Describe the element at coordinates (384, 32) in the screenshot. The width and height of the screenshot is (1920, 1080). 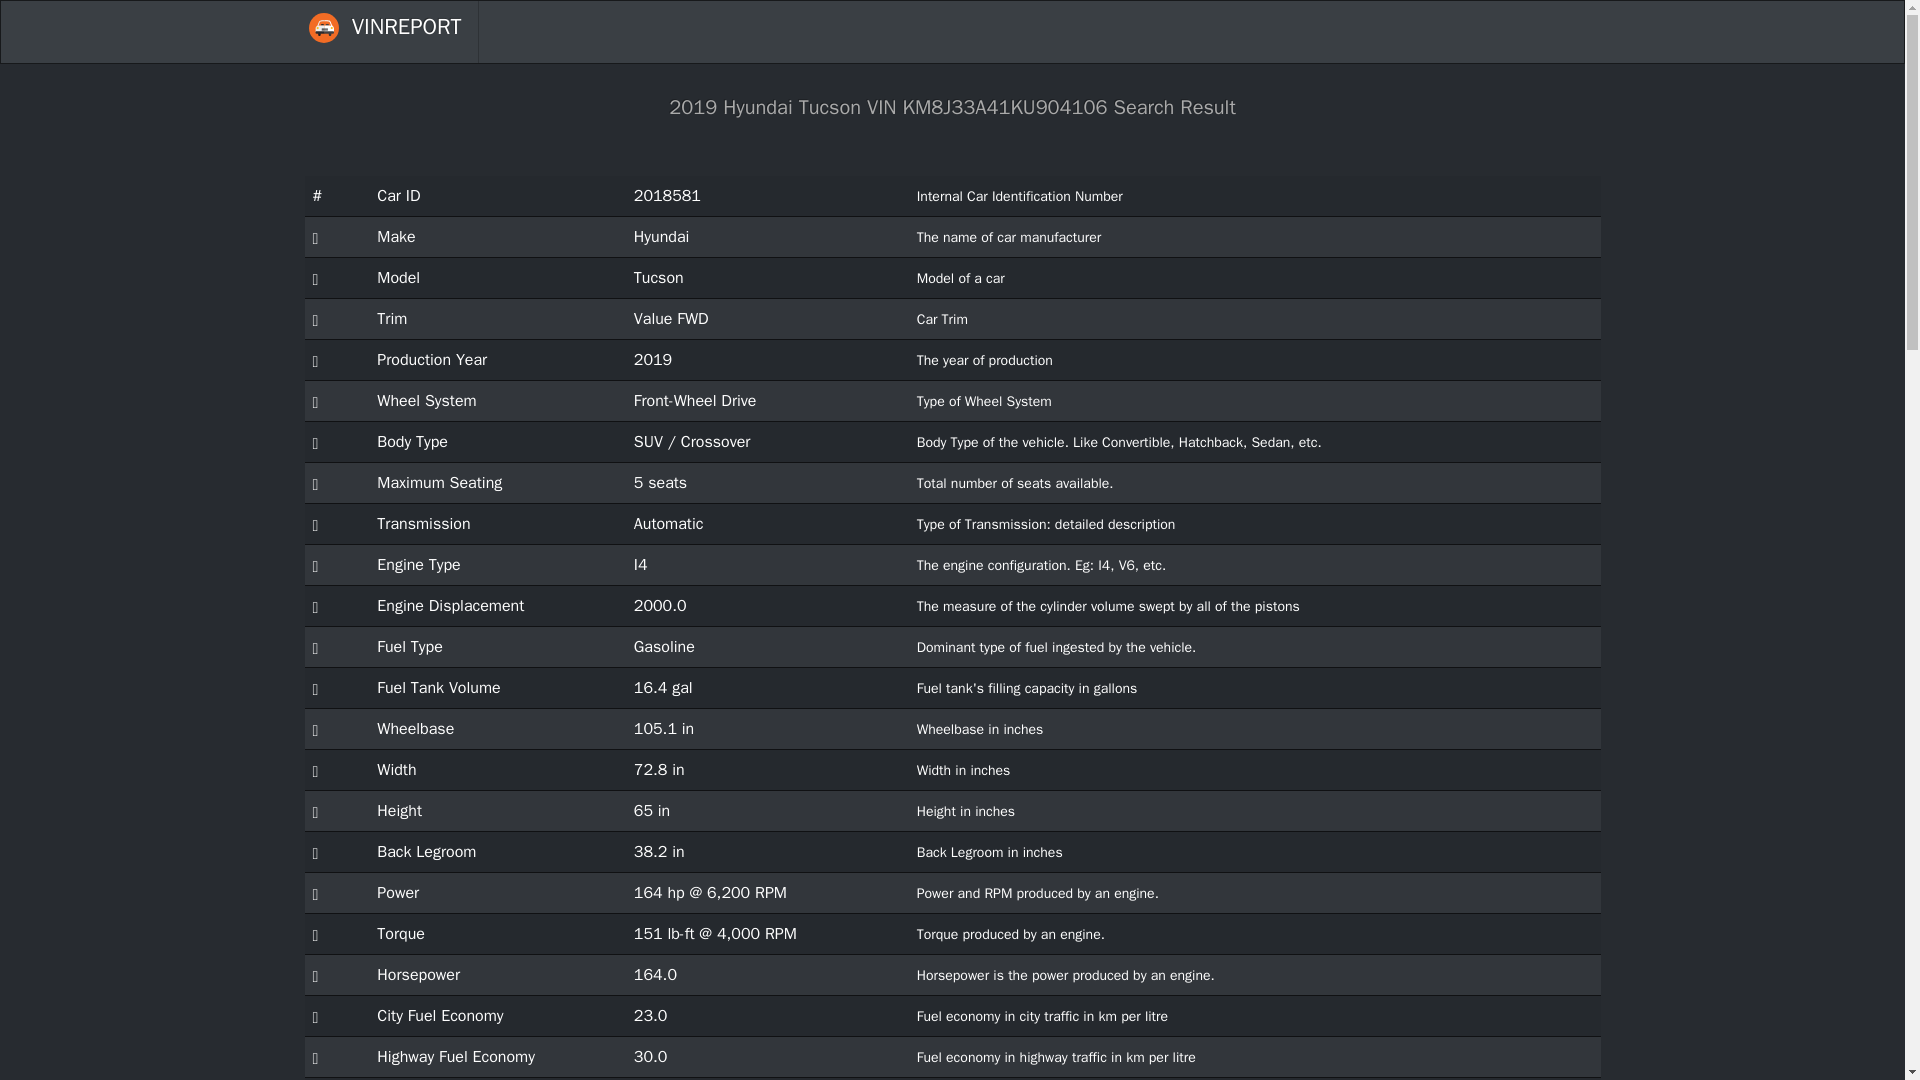
I see `  VINREPORT` at that location.